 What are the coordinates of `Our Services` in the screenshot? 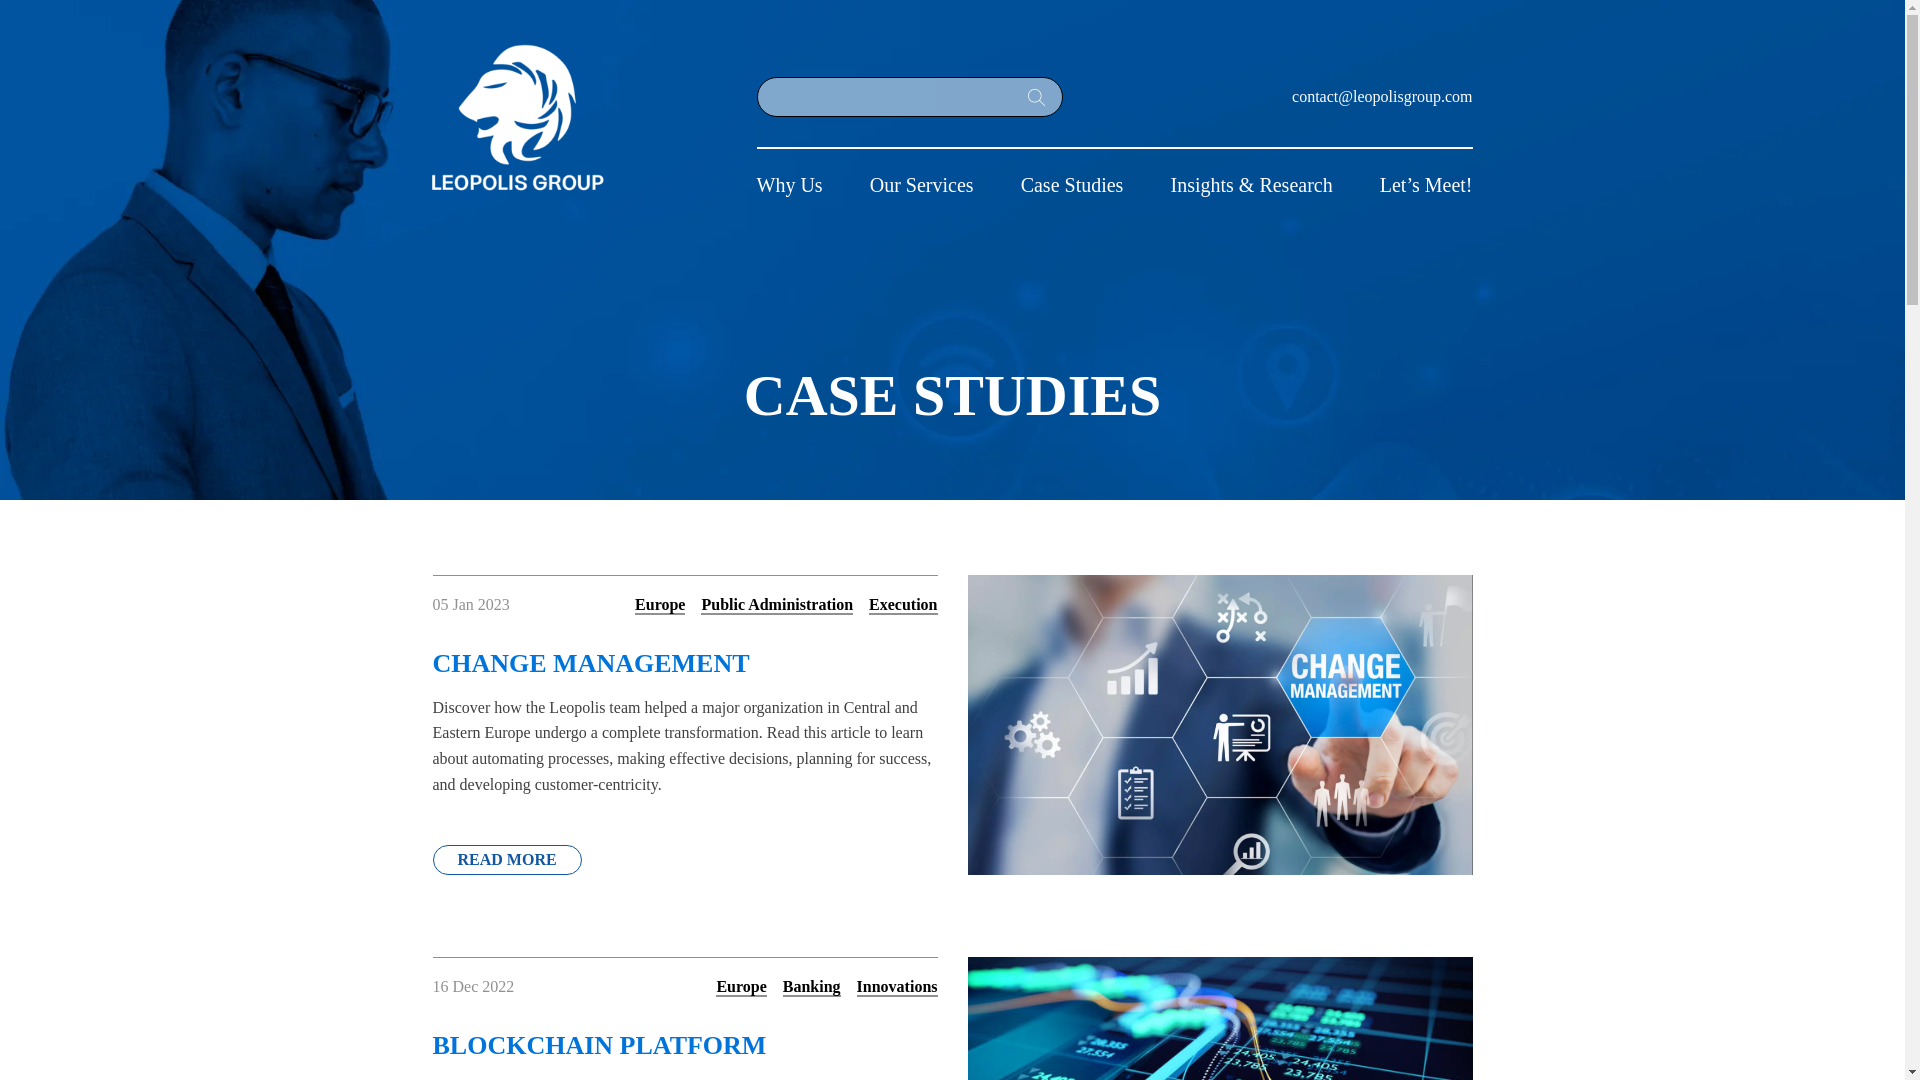 It's located at (921, 176).